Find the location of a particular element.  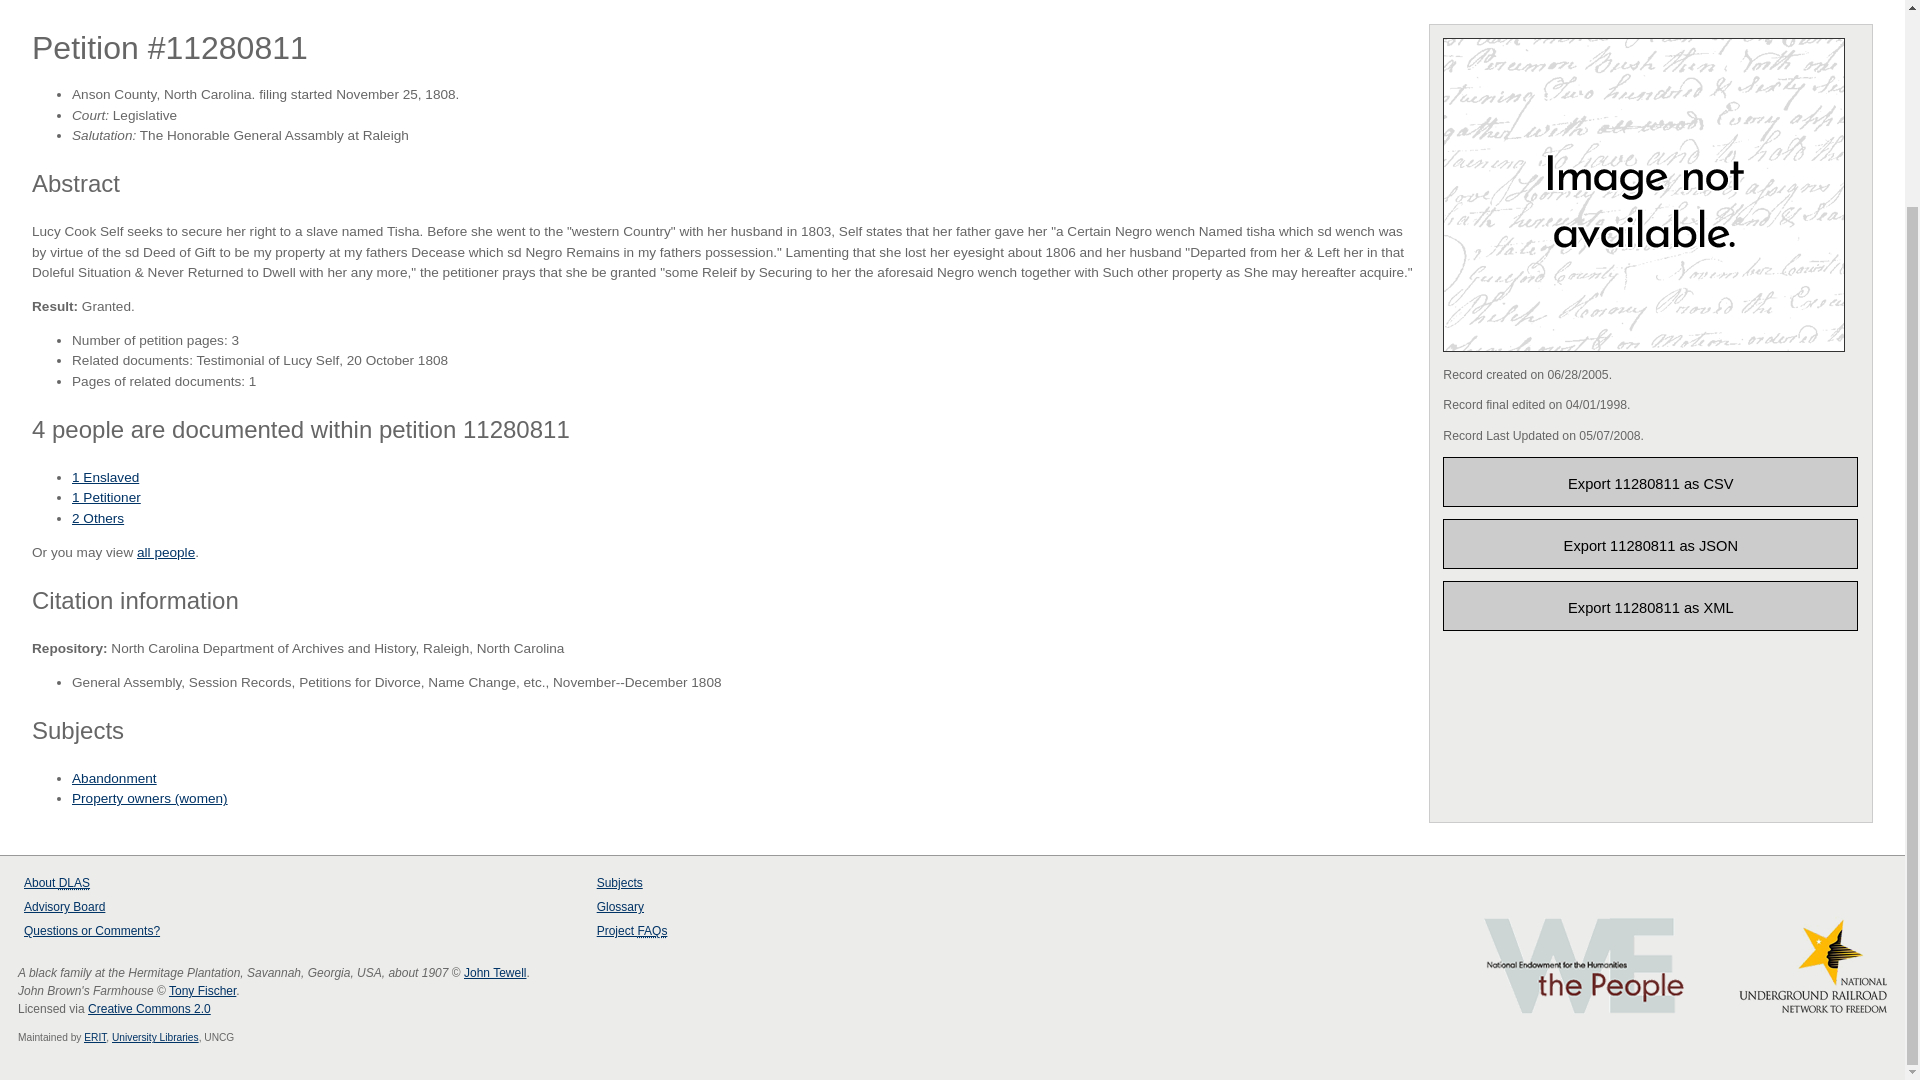

Frequently Asked Questions is located at coordinates (652, 931).